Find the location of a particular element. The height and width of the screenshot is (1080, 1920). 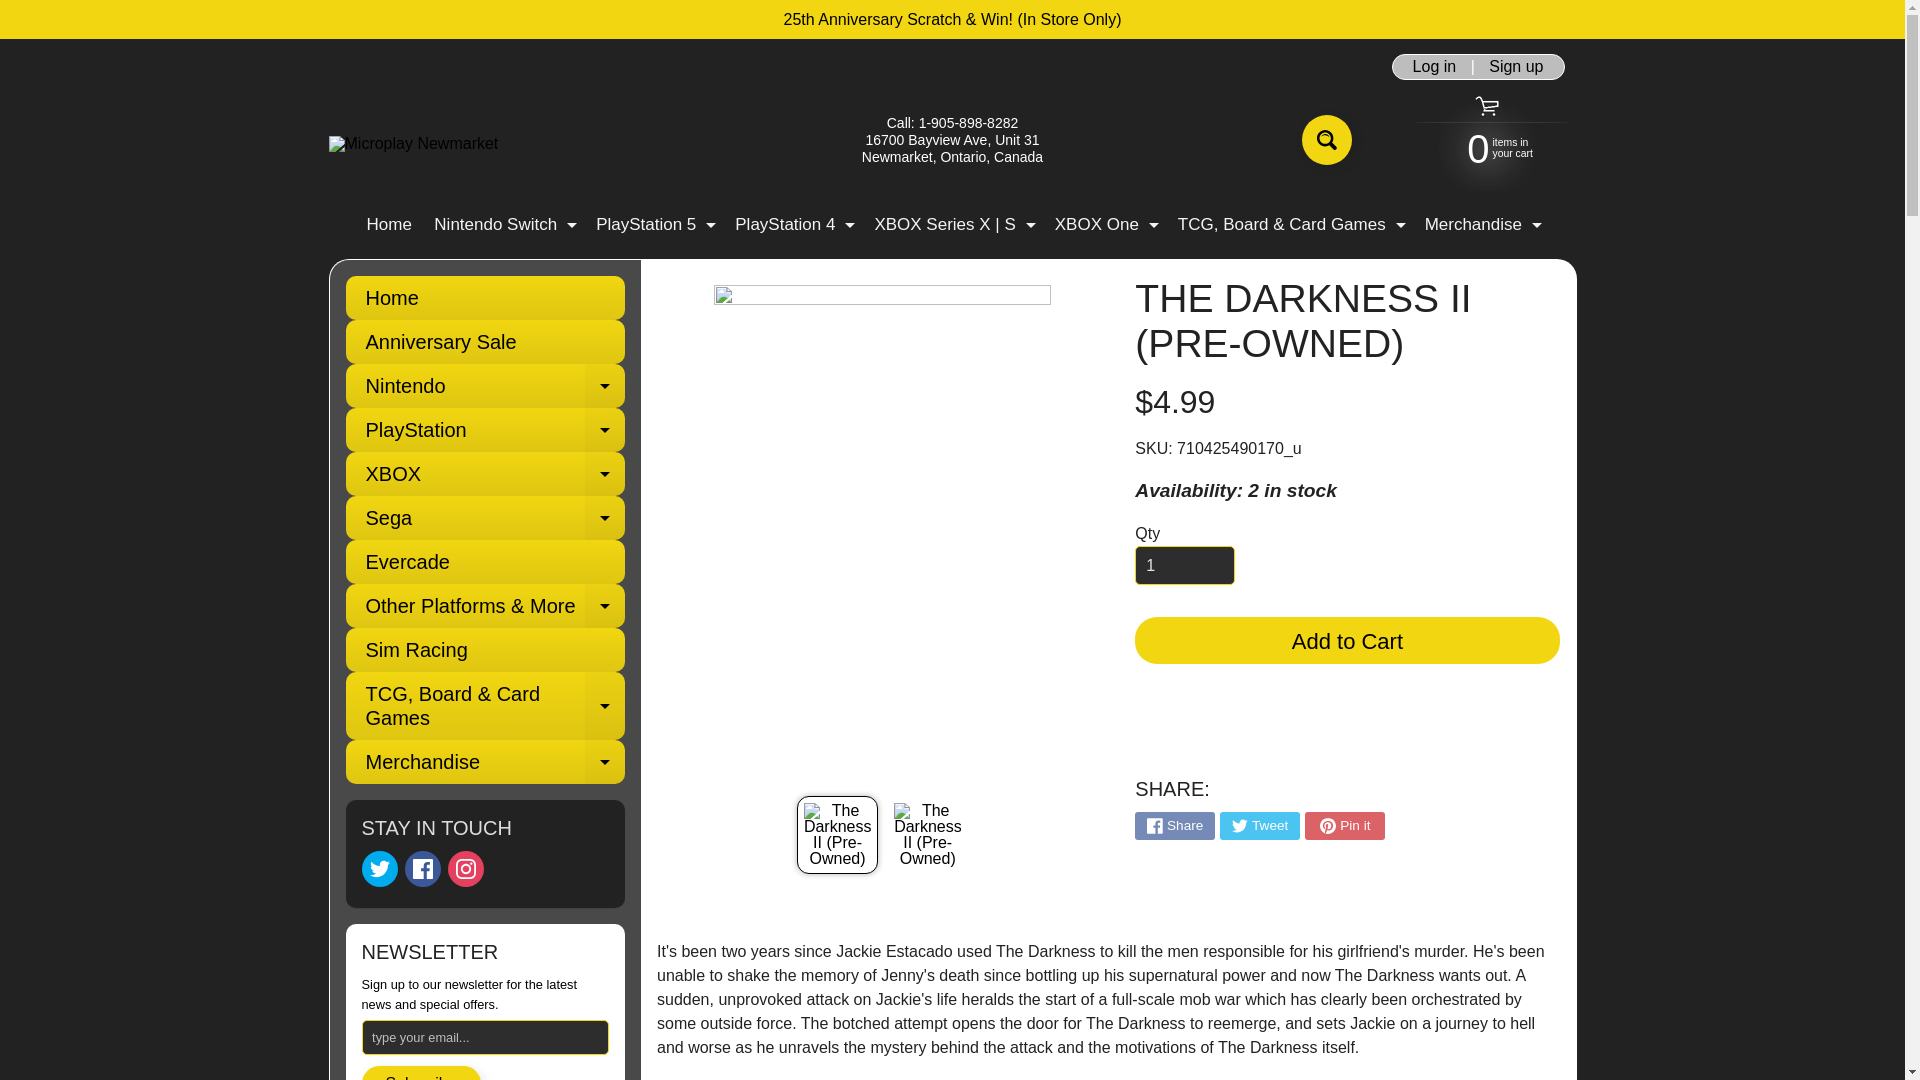

Microplay Newmarket is located at coordinates (654, 224).